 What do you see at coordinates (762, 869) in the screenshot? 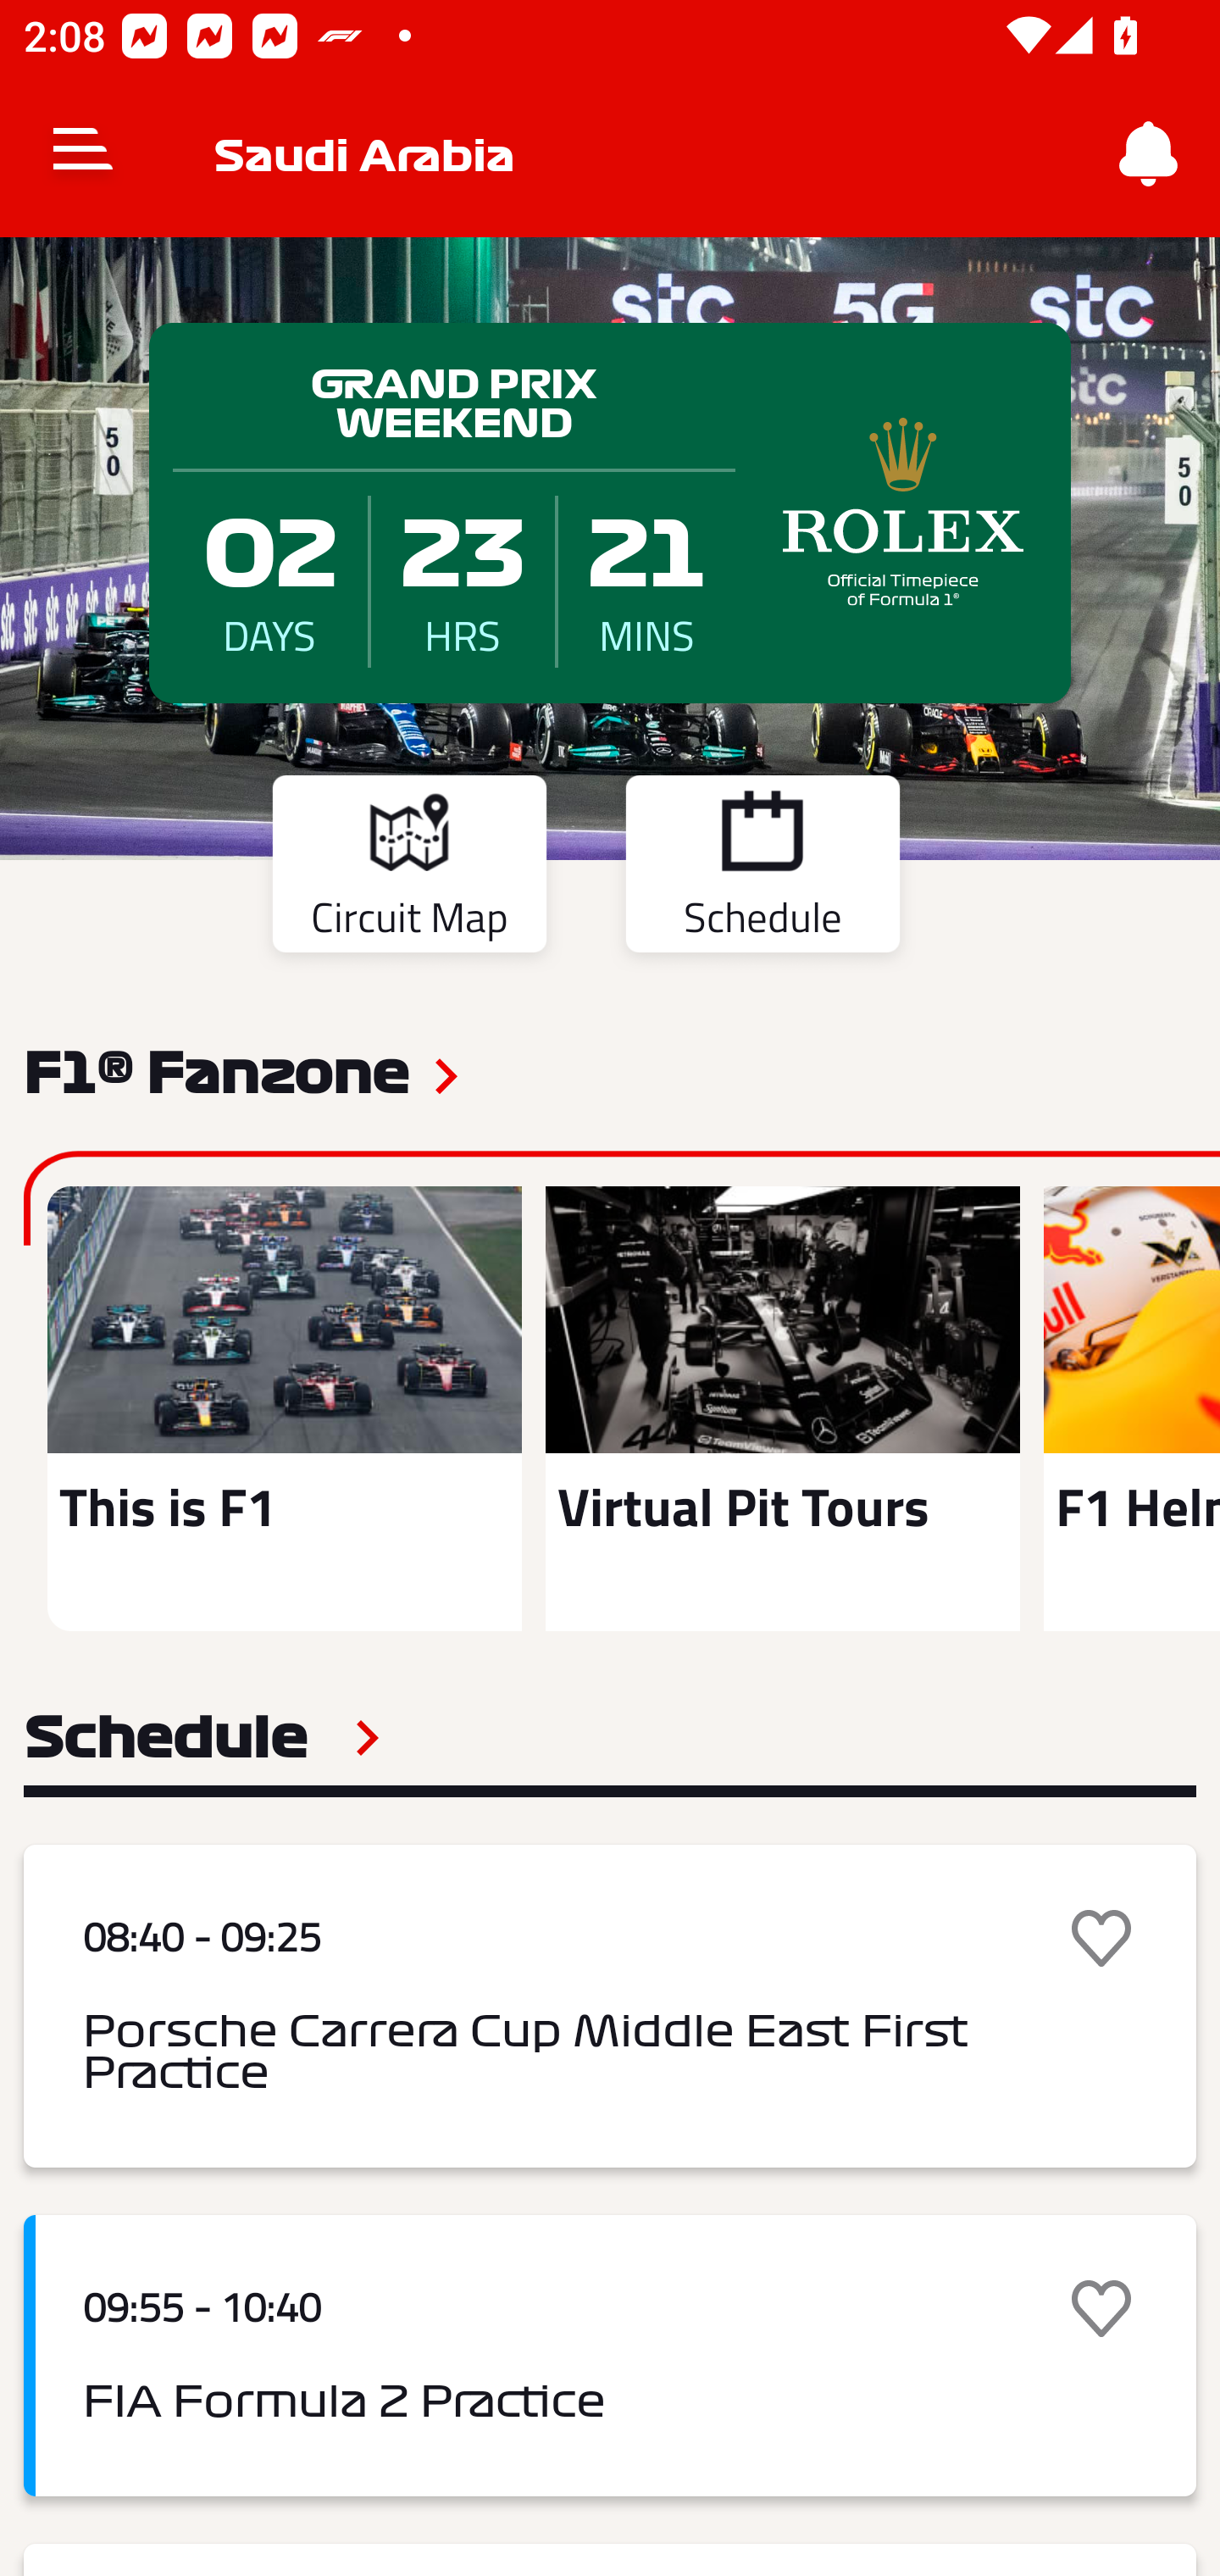
I see `Schedule` at bounding box center [762, 869].